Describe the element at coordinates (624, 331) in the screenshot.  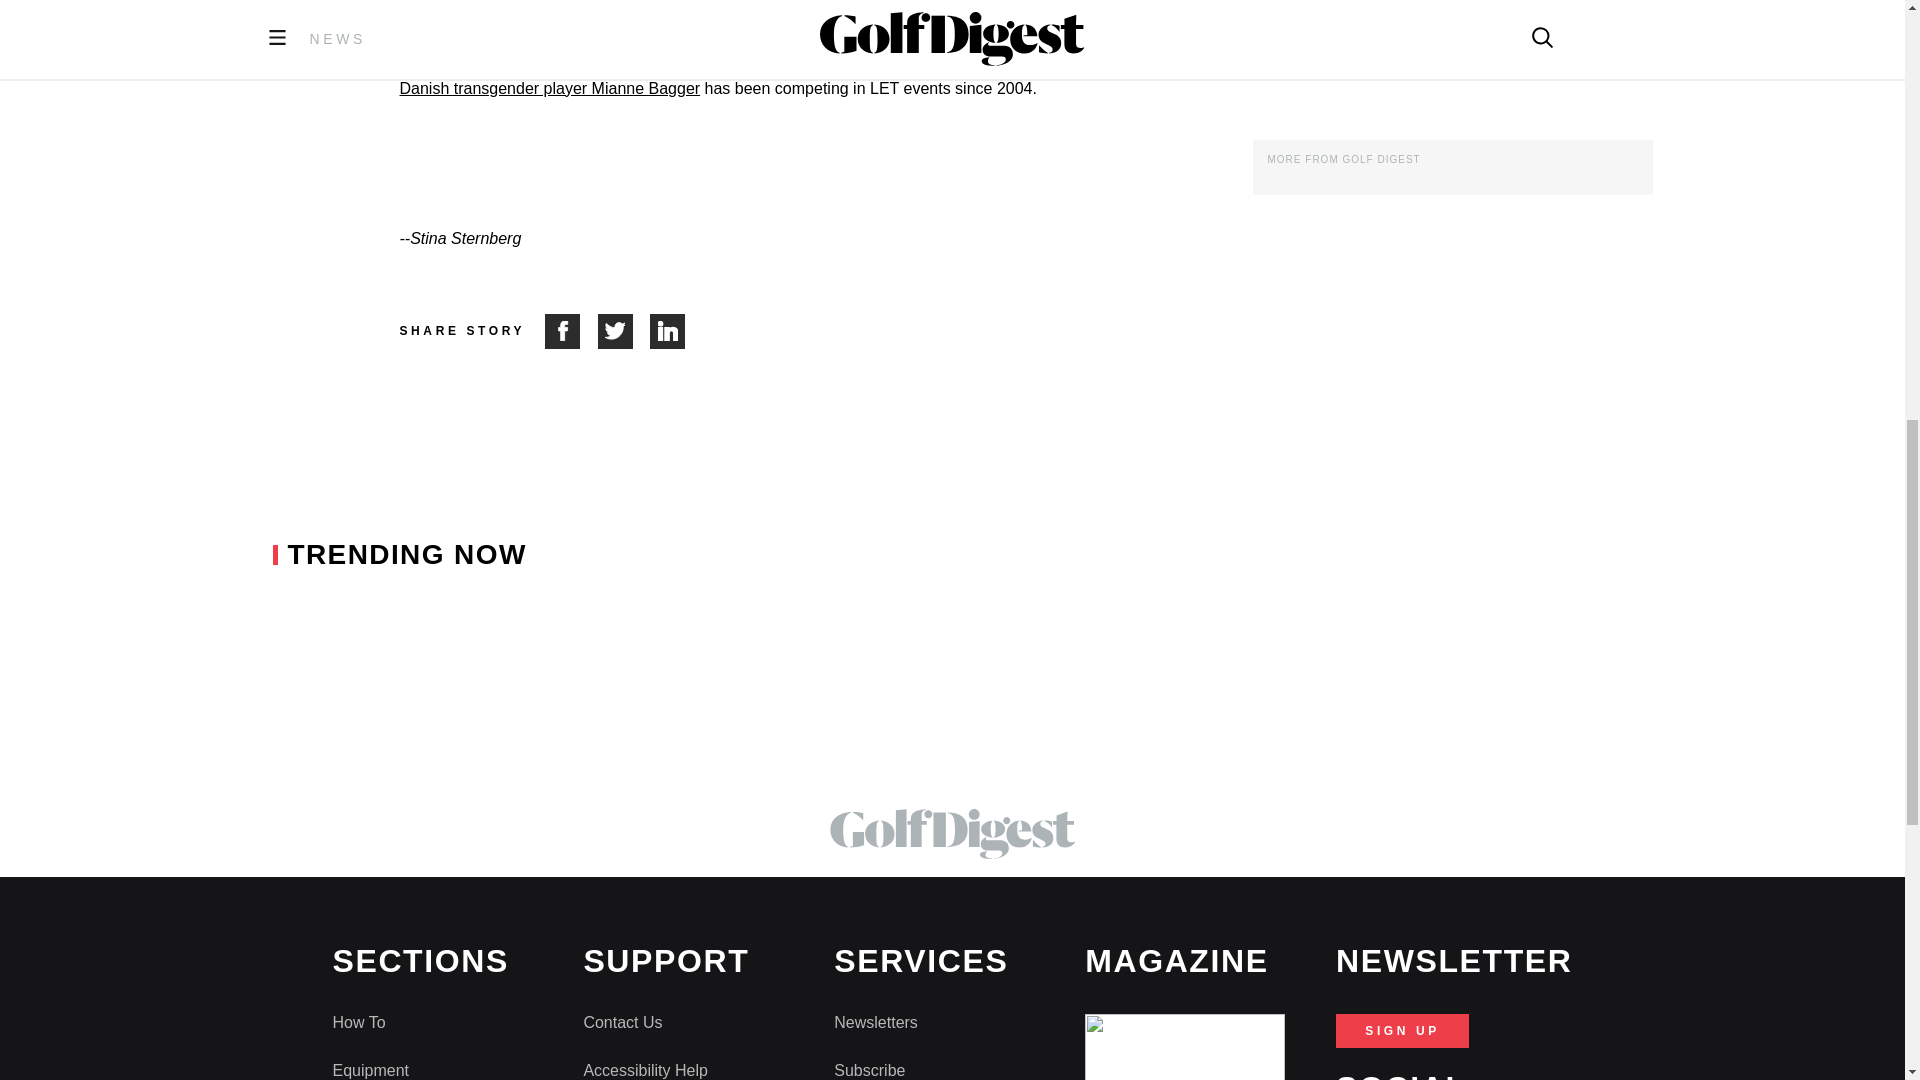
I see `Share on Twitter` at that location.